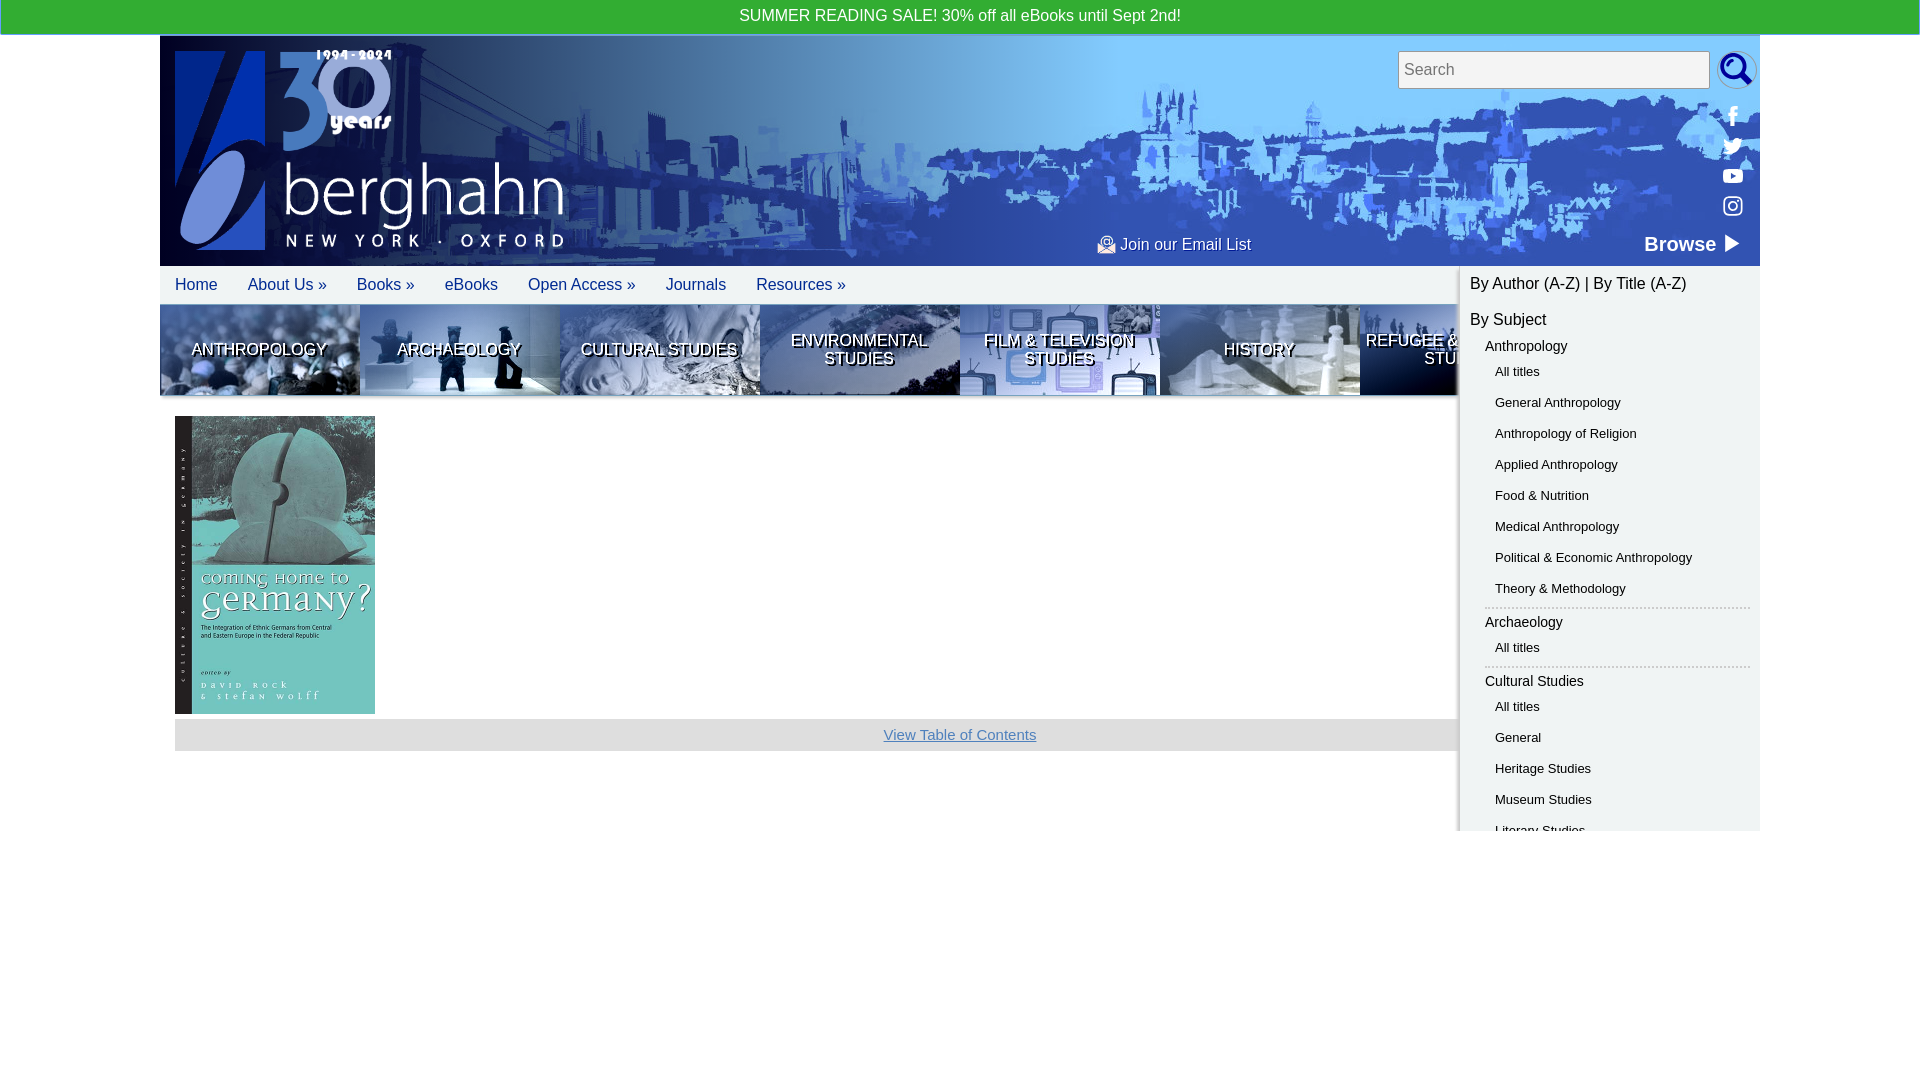 The height and width of the screenshot is (1080, 1920). Describe the element at coordinates (659, 350) in the screenshot. I see `Cultural Studies` at that location.